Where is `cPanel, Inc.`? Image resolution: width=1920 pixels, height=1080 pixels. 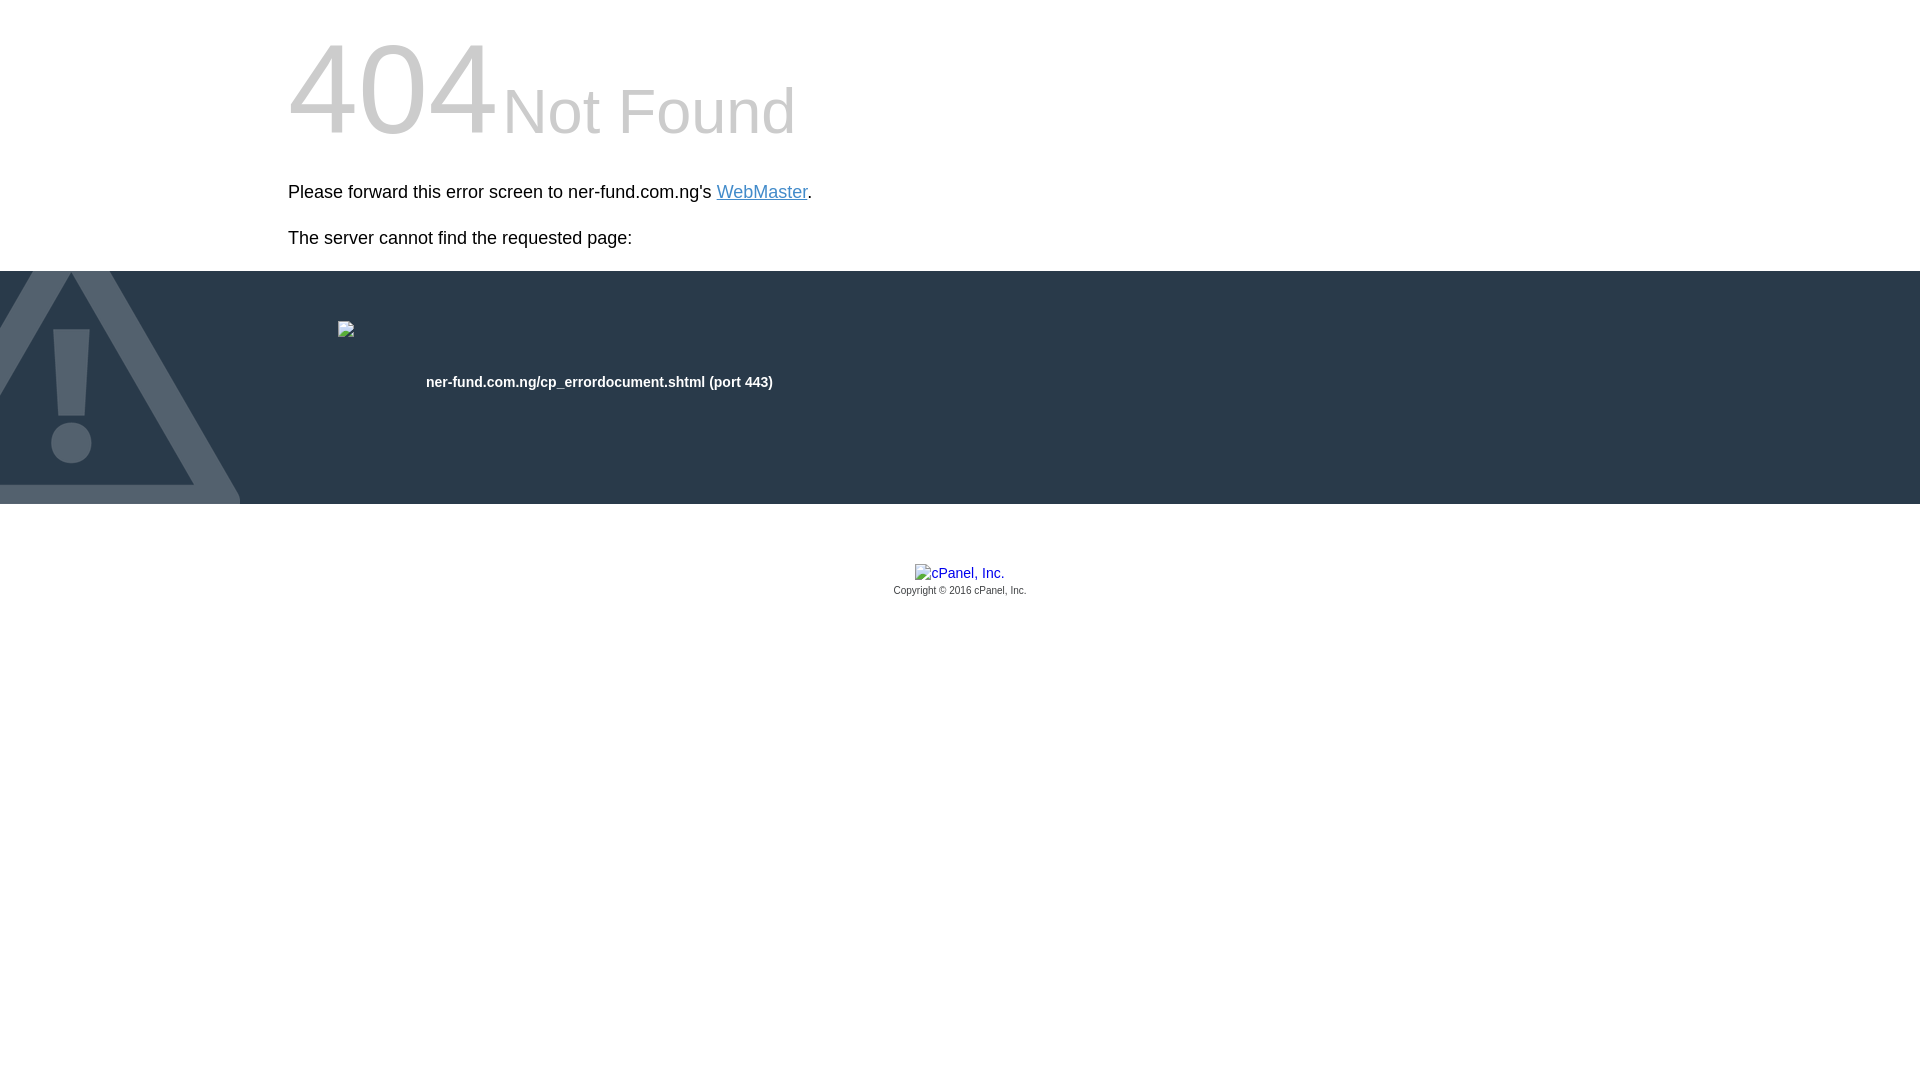
cPanel, Inc. is located at coordinates (960, 581).